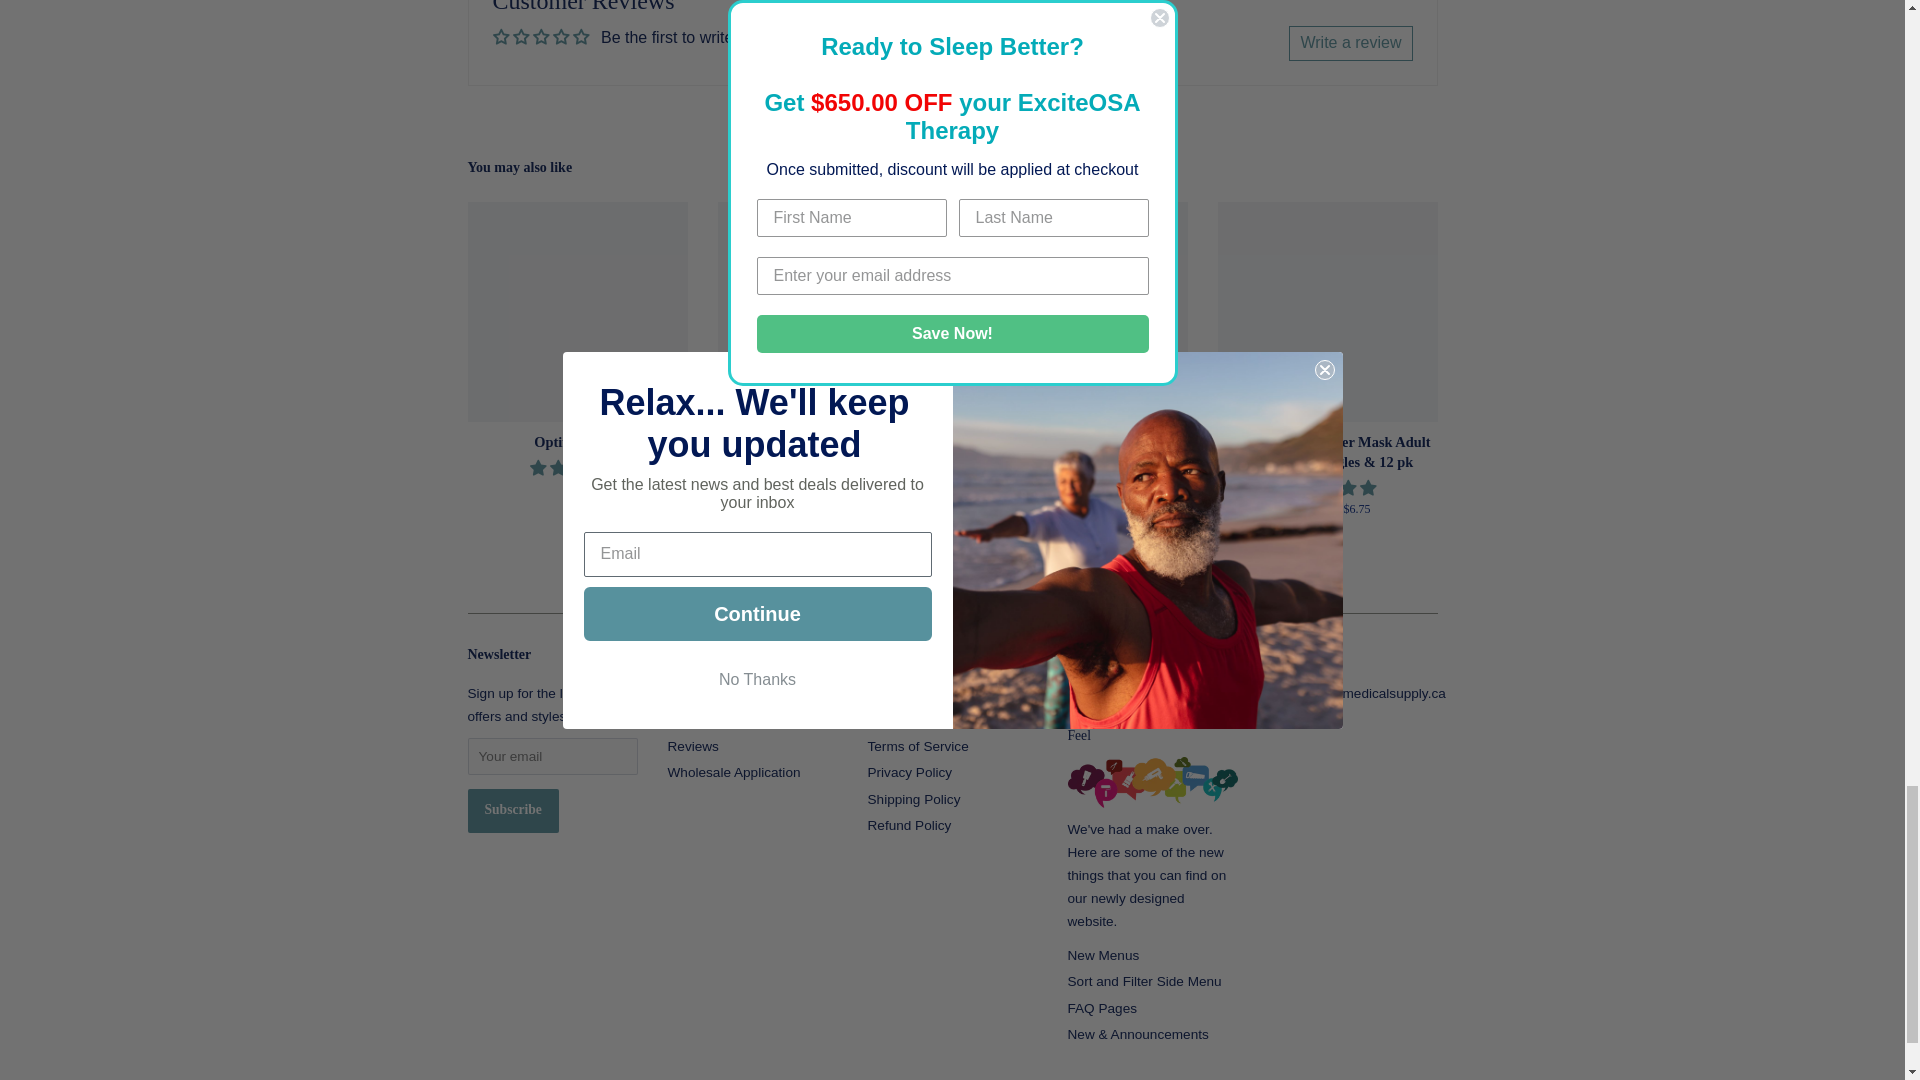 The height and width of the screenshot is (1080, 1920). I want to click on Subscribe, so click(513, 810).